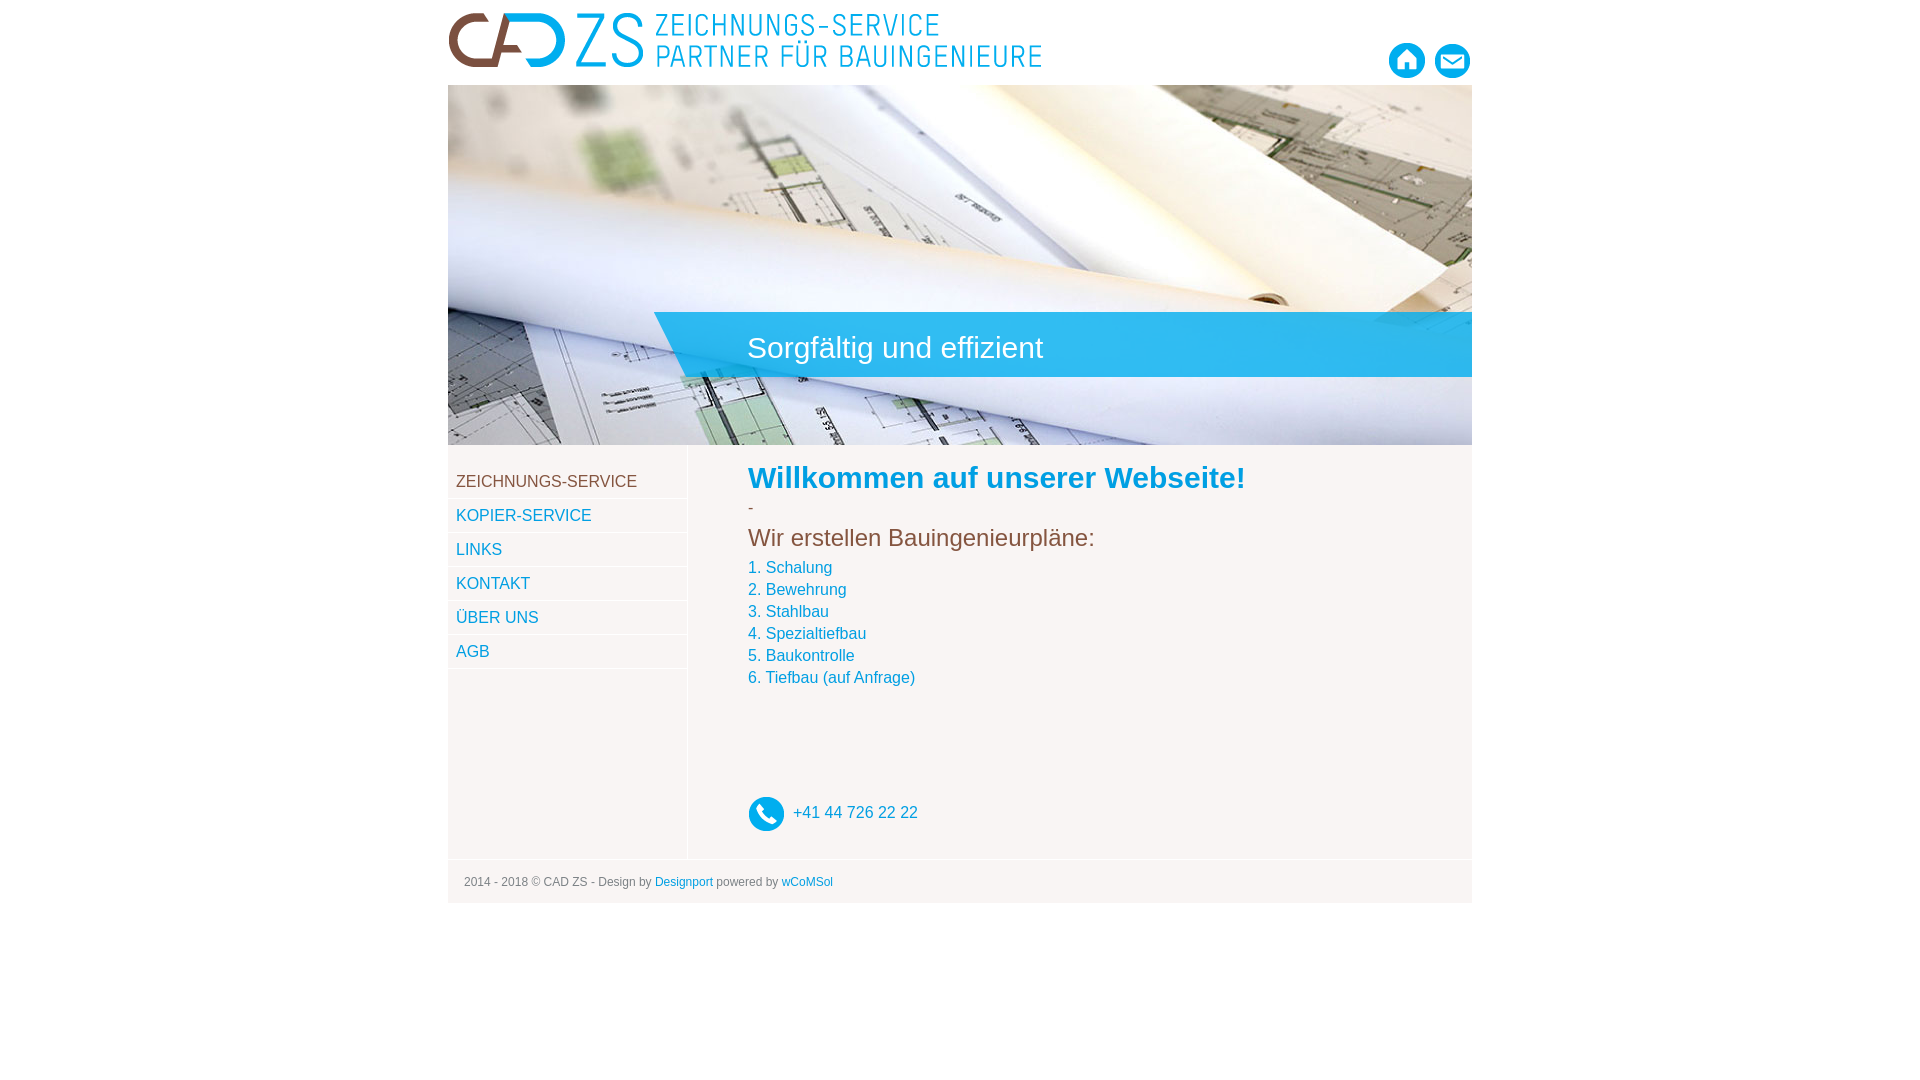 The height and width of the screenshot is (1080, 1920). Describe the element at coordinates (546, 482) in the screenshot. I see `ZEICHNUNGS-SERVICE` at that location.